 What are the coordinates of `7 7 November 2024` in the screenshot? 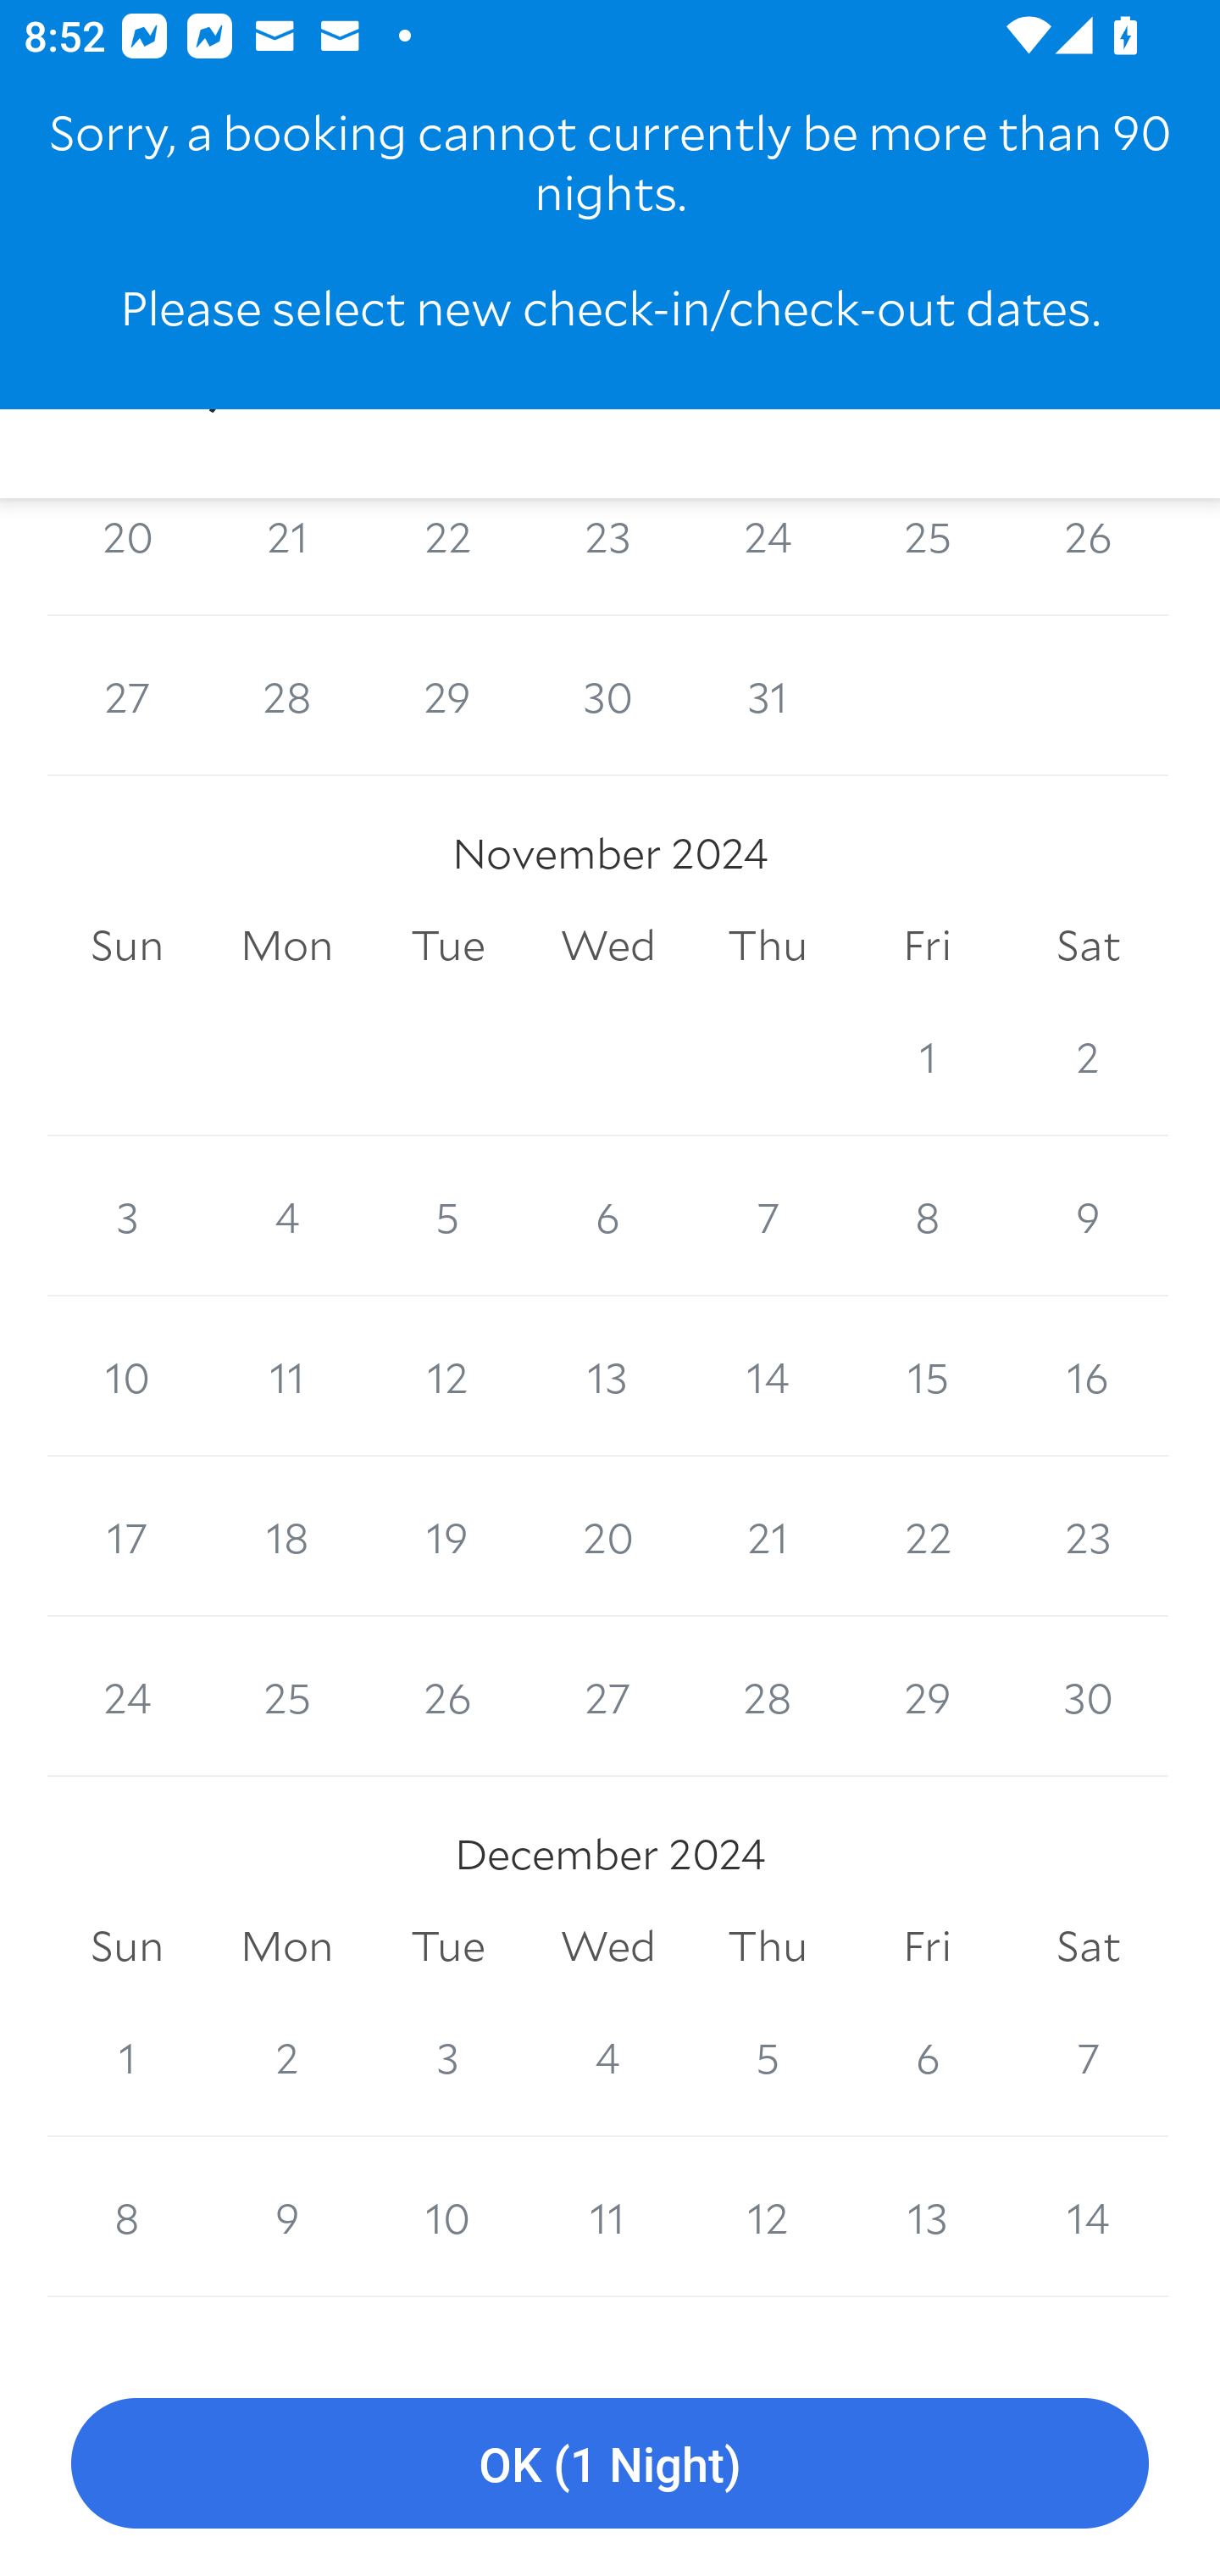 It's located at (768, 1215).